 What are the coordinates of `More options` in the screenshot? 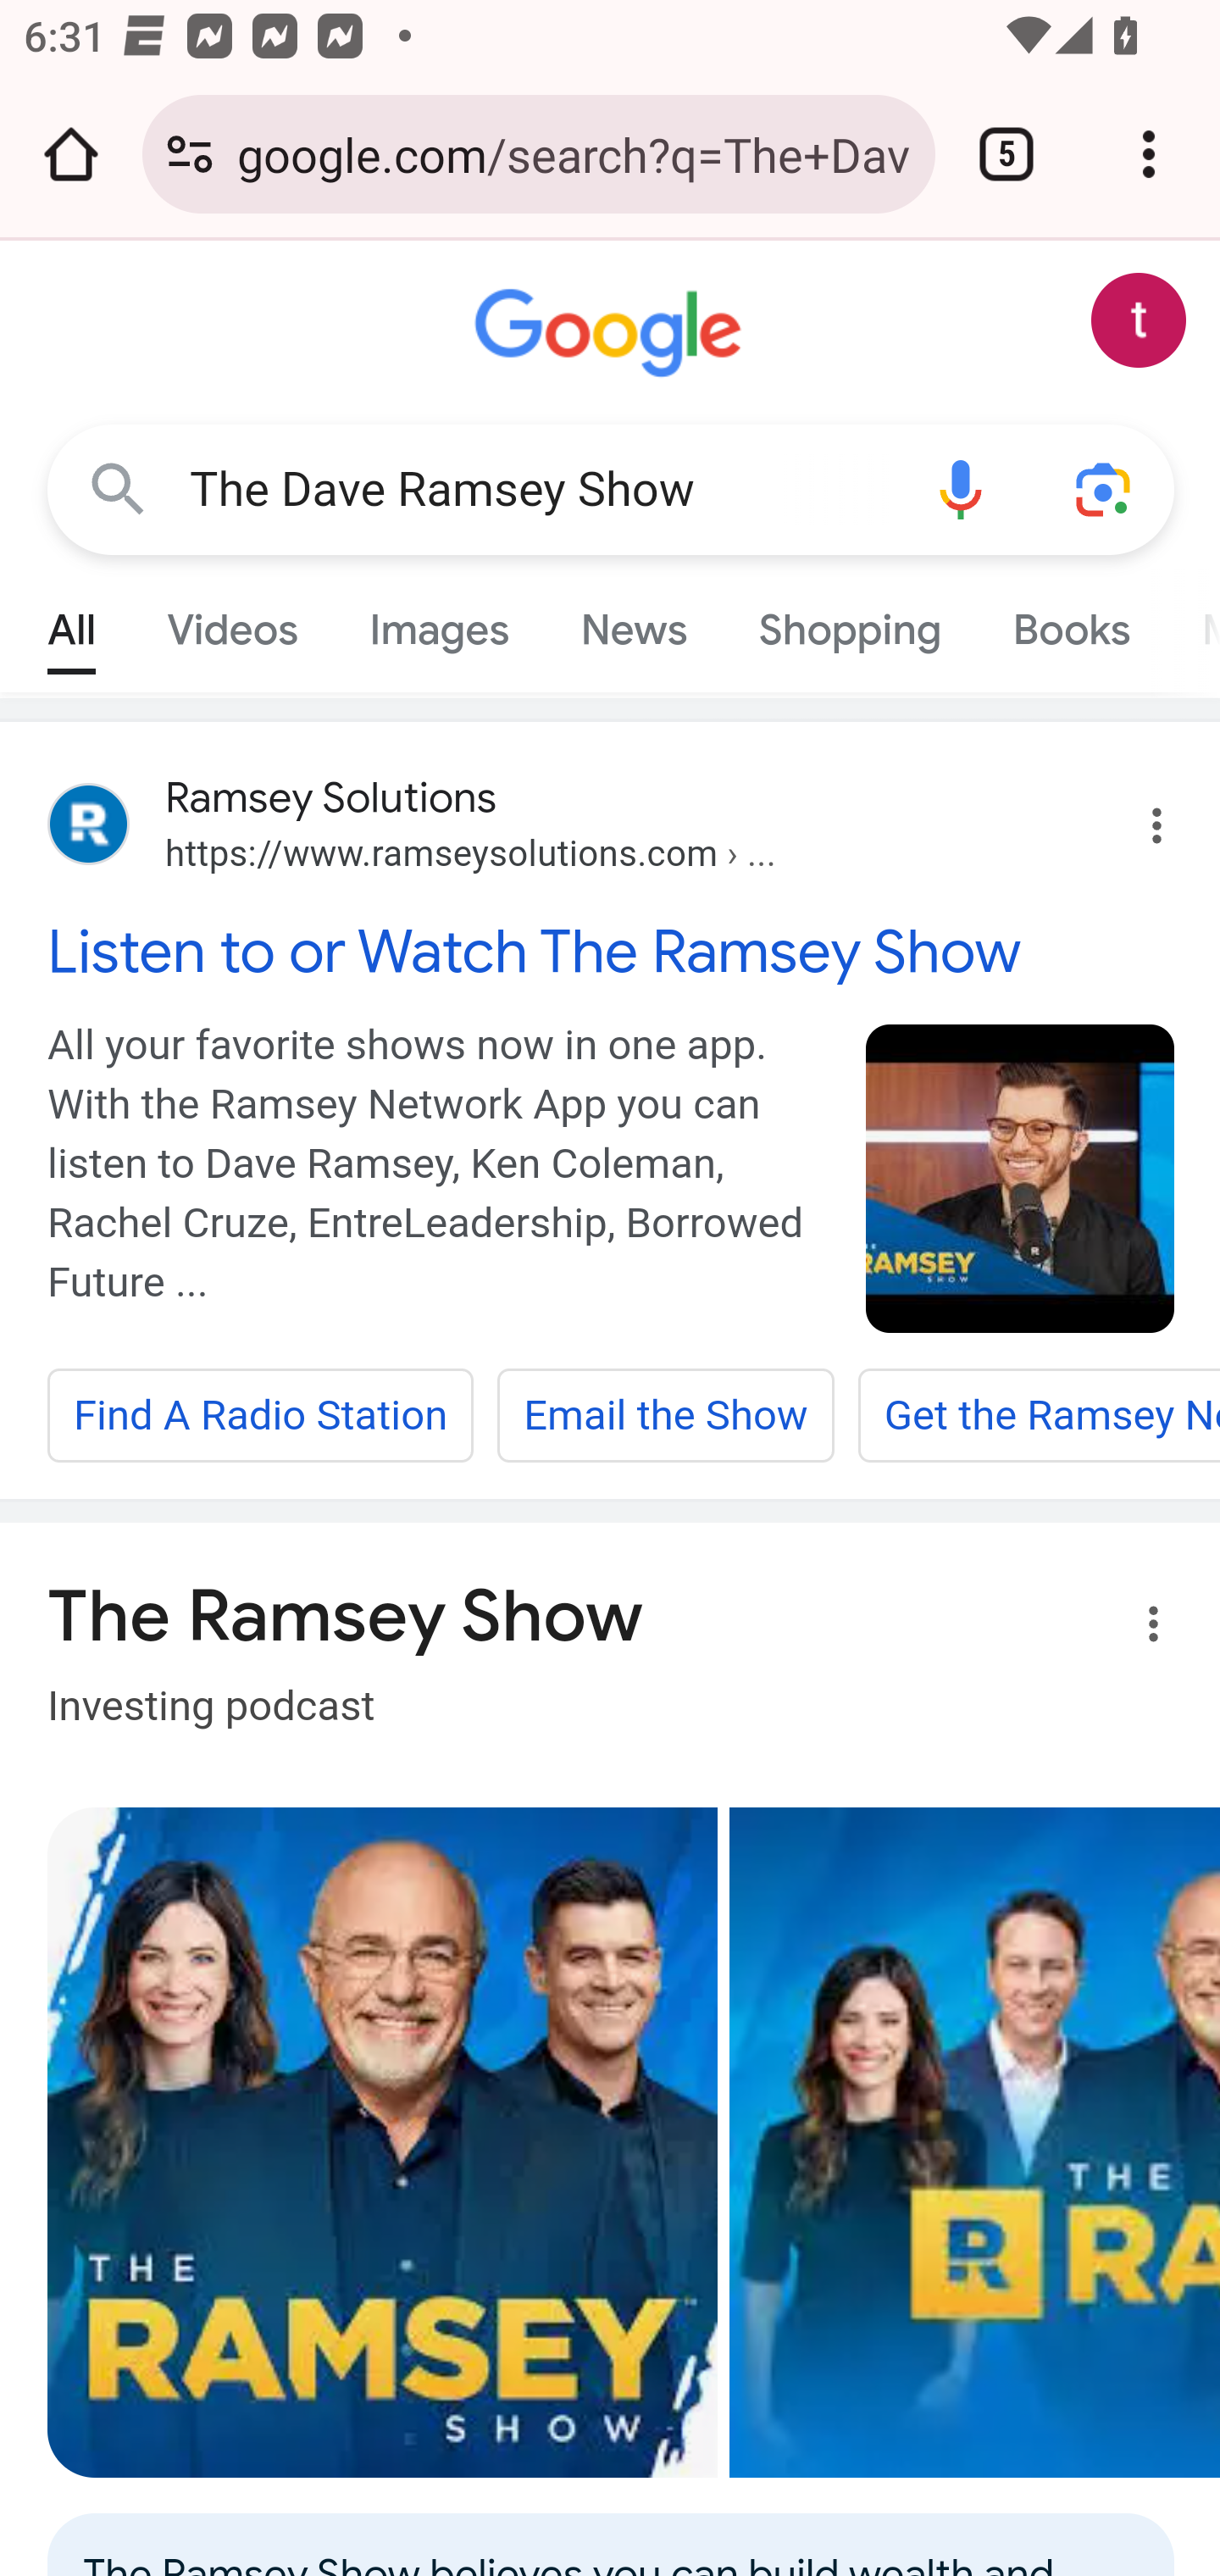 It's located at (1134, 1629).